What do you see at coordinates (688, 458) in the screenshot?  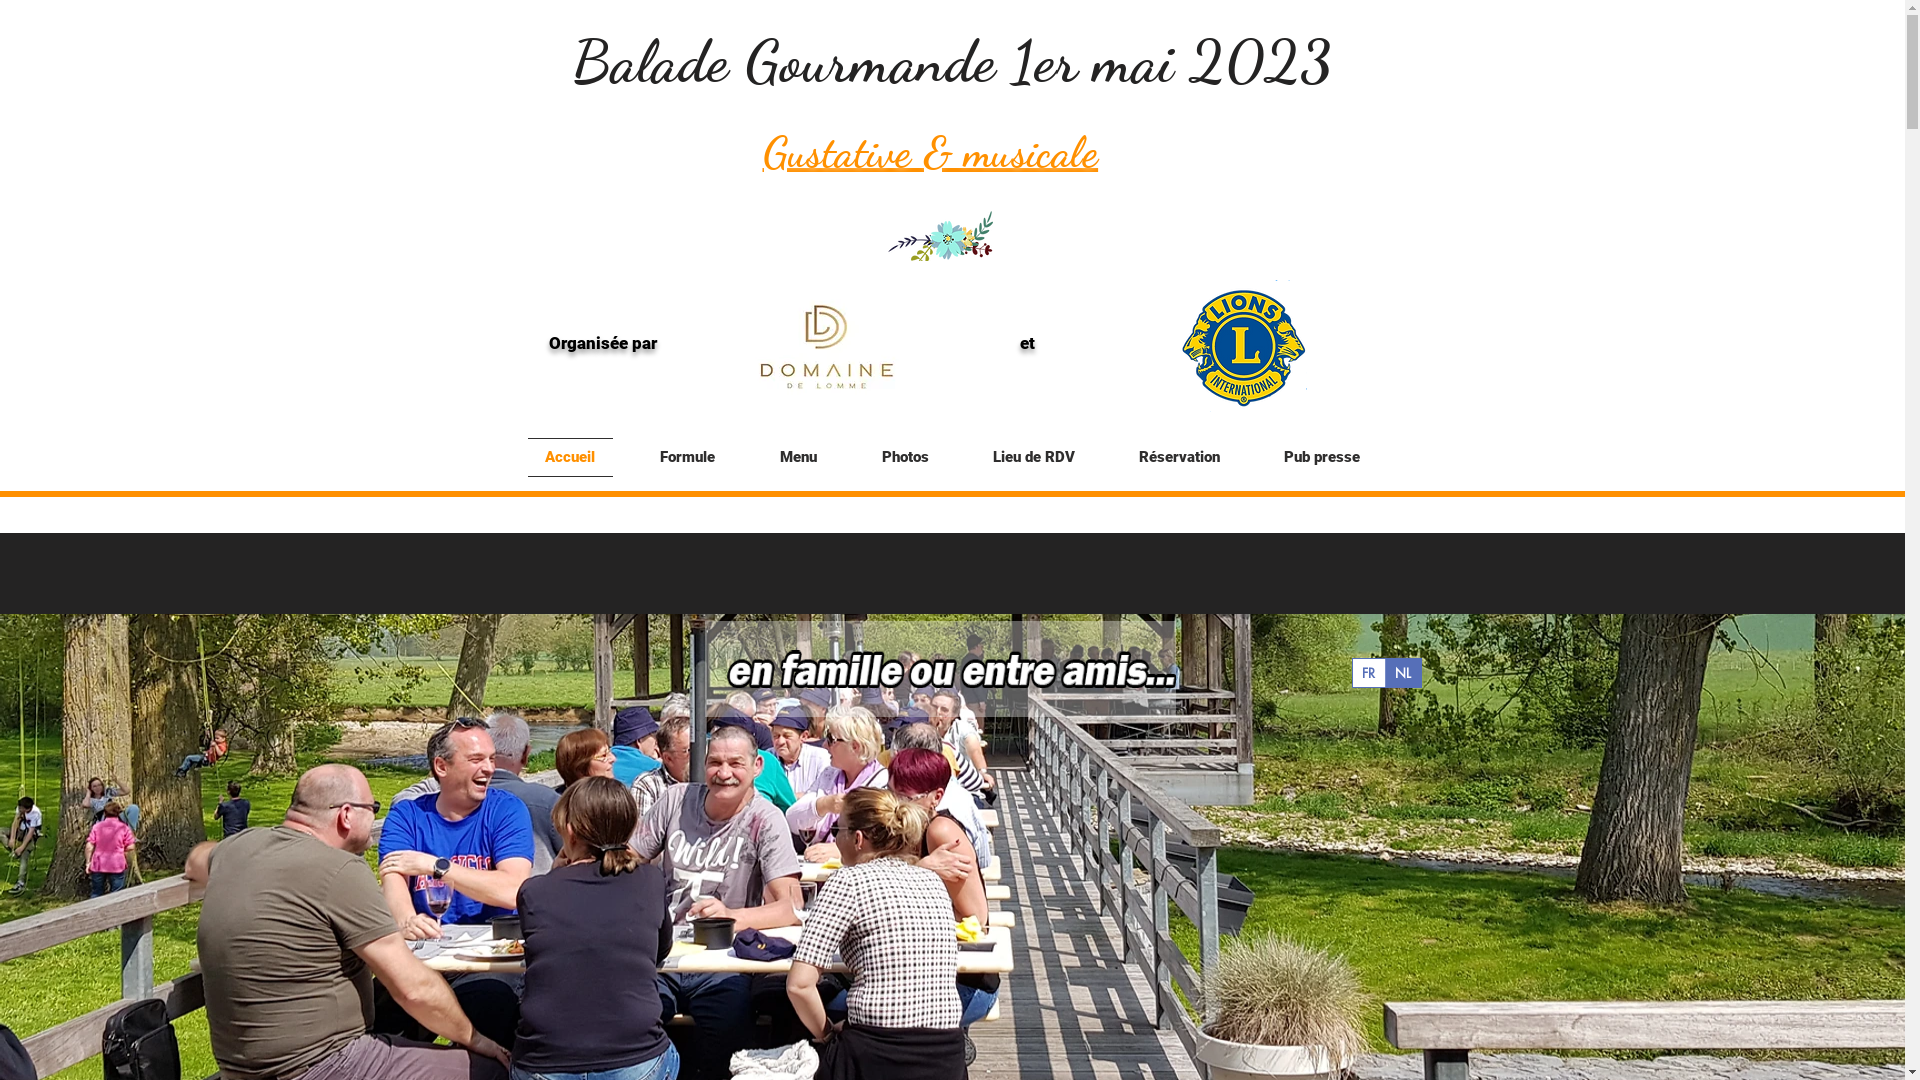 I see `Formule` at bounding box center [688, 458].